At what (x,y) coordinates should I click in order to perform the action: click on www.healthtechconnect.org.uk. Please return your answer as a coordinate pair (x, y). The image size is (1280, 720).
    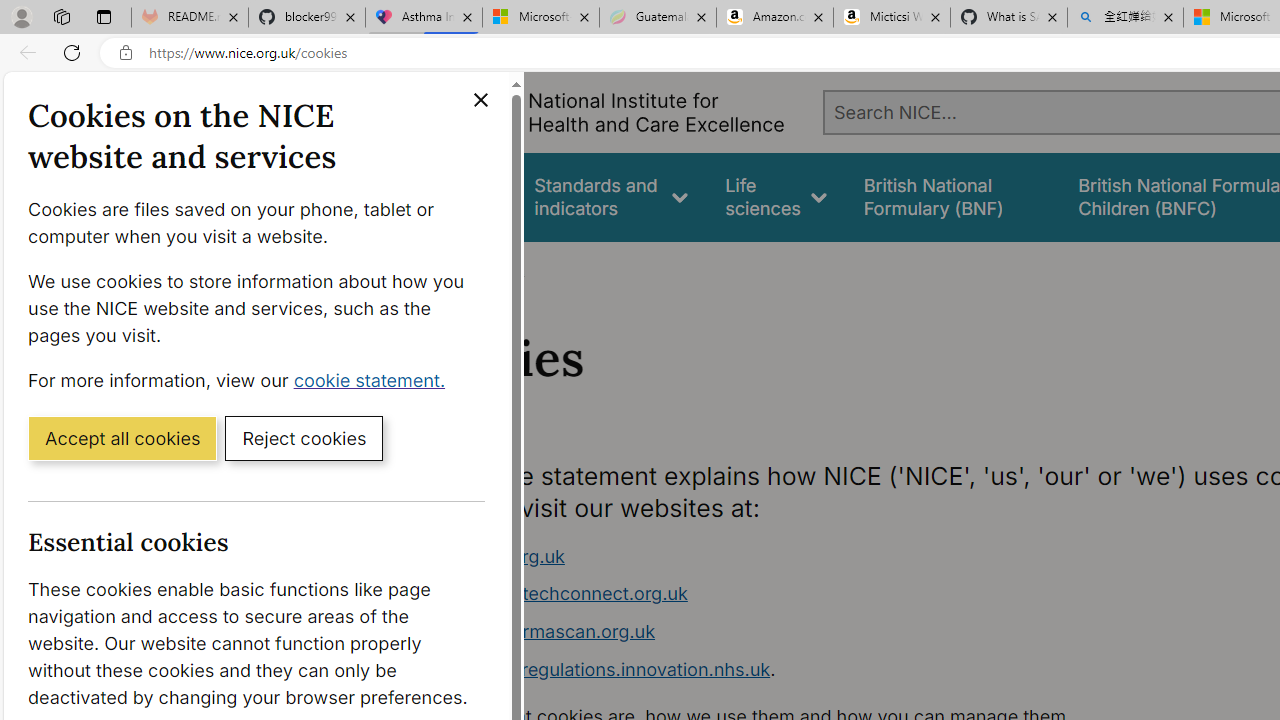
    Looking at the image, I should click on (796, 594).